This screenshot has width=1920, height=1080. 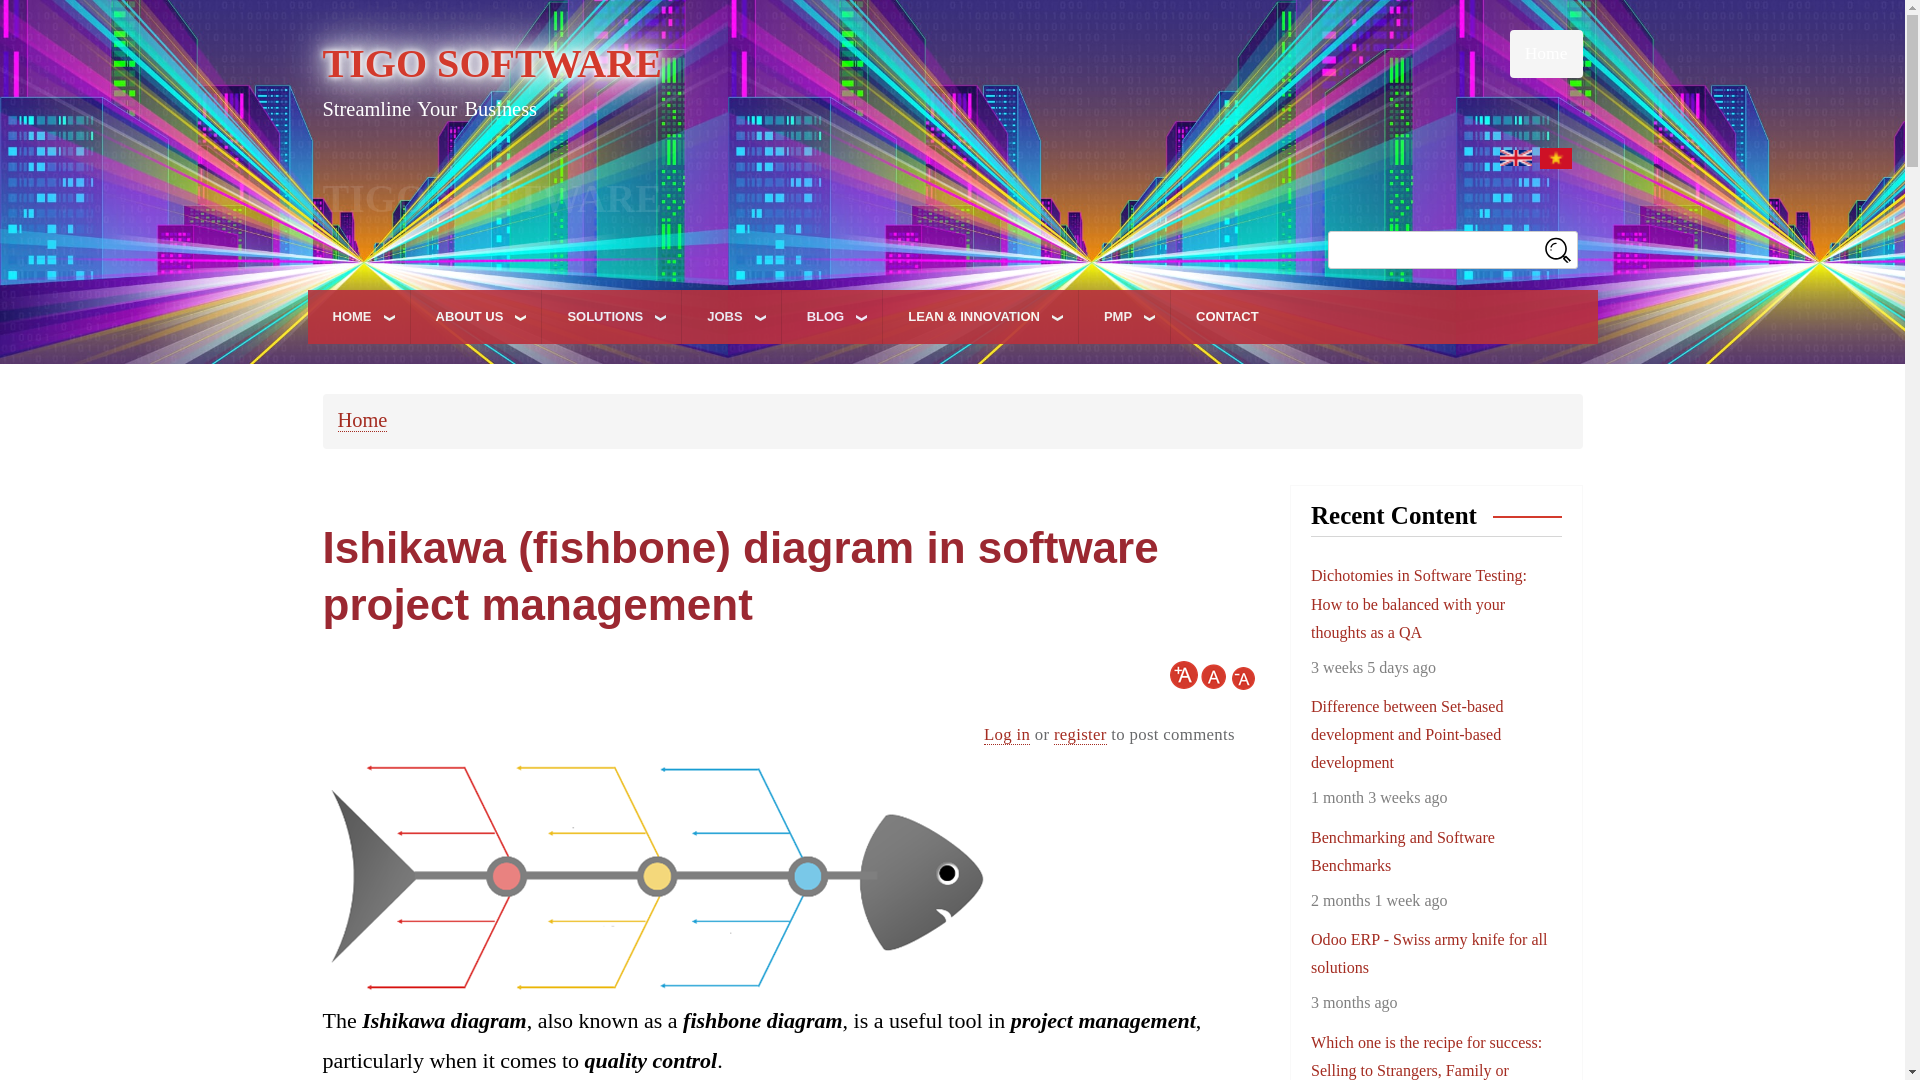 I want to click on SOLUTIONS, so click(x=611, y=317).